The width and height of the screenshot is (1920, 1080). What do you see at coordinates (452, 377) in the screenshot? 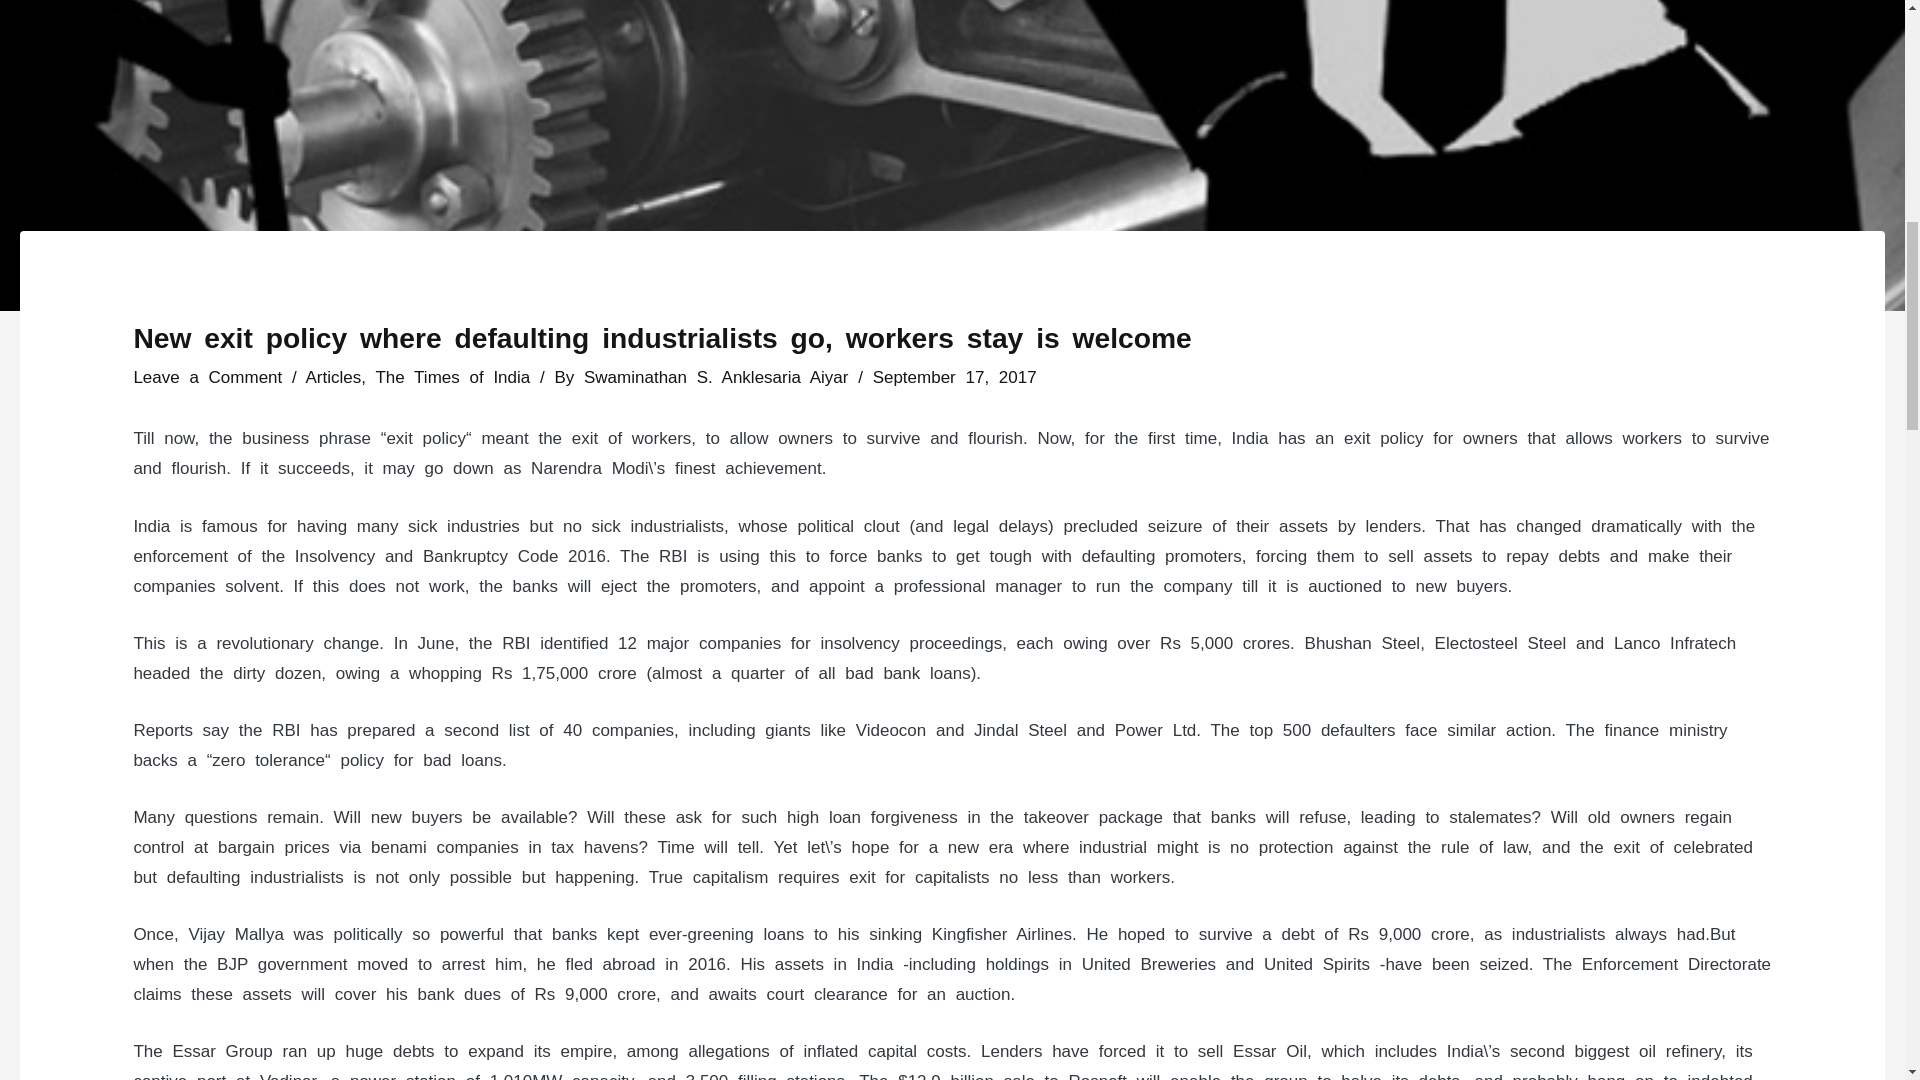
I see `The Times of India` at bounding box center [452, 377].